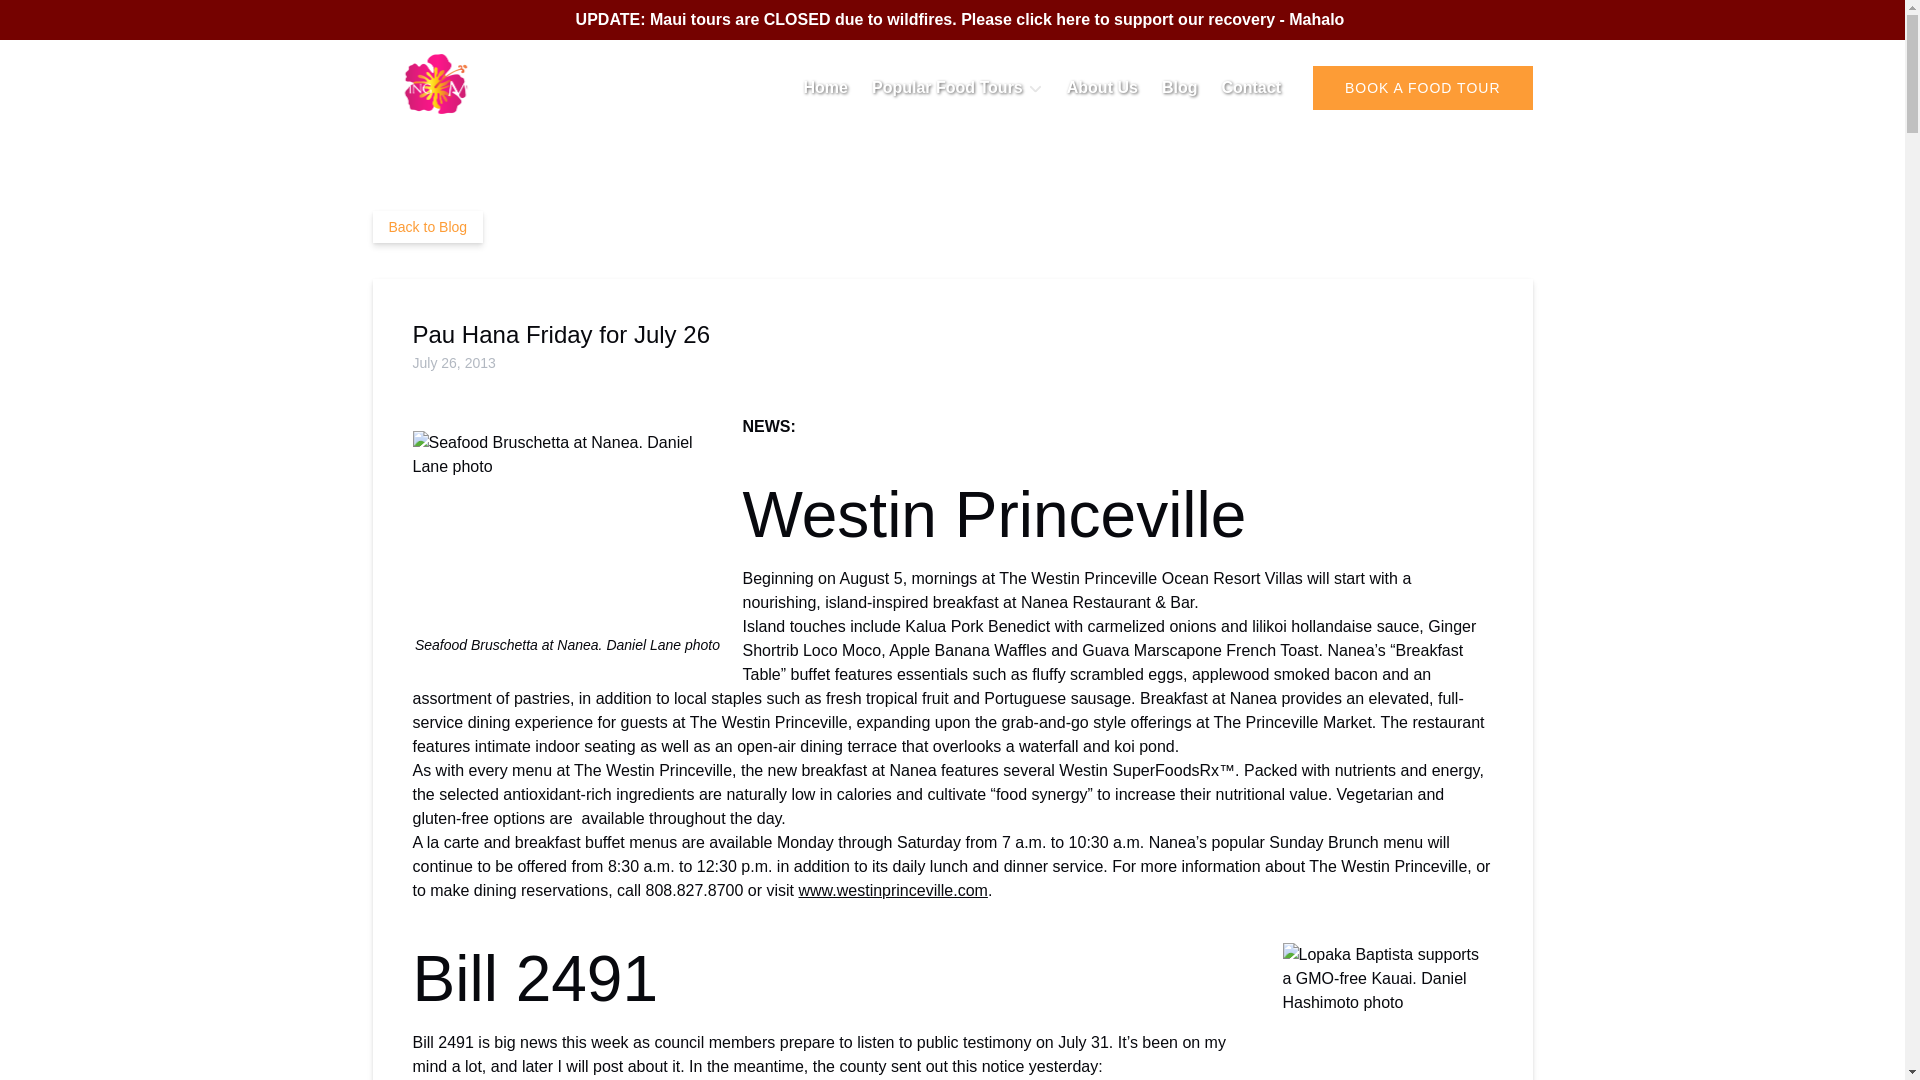 Image resolution: width=1920 pixels, height=1080 pixels. Describe the element at coordinates (1180, 88) in the screenshot. I see `Blog` at that location.